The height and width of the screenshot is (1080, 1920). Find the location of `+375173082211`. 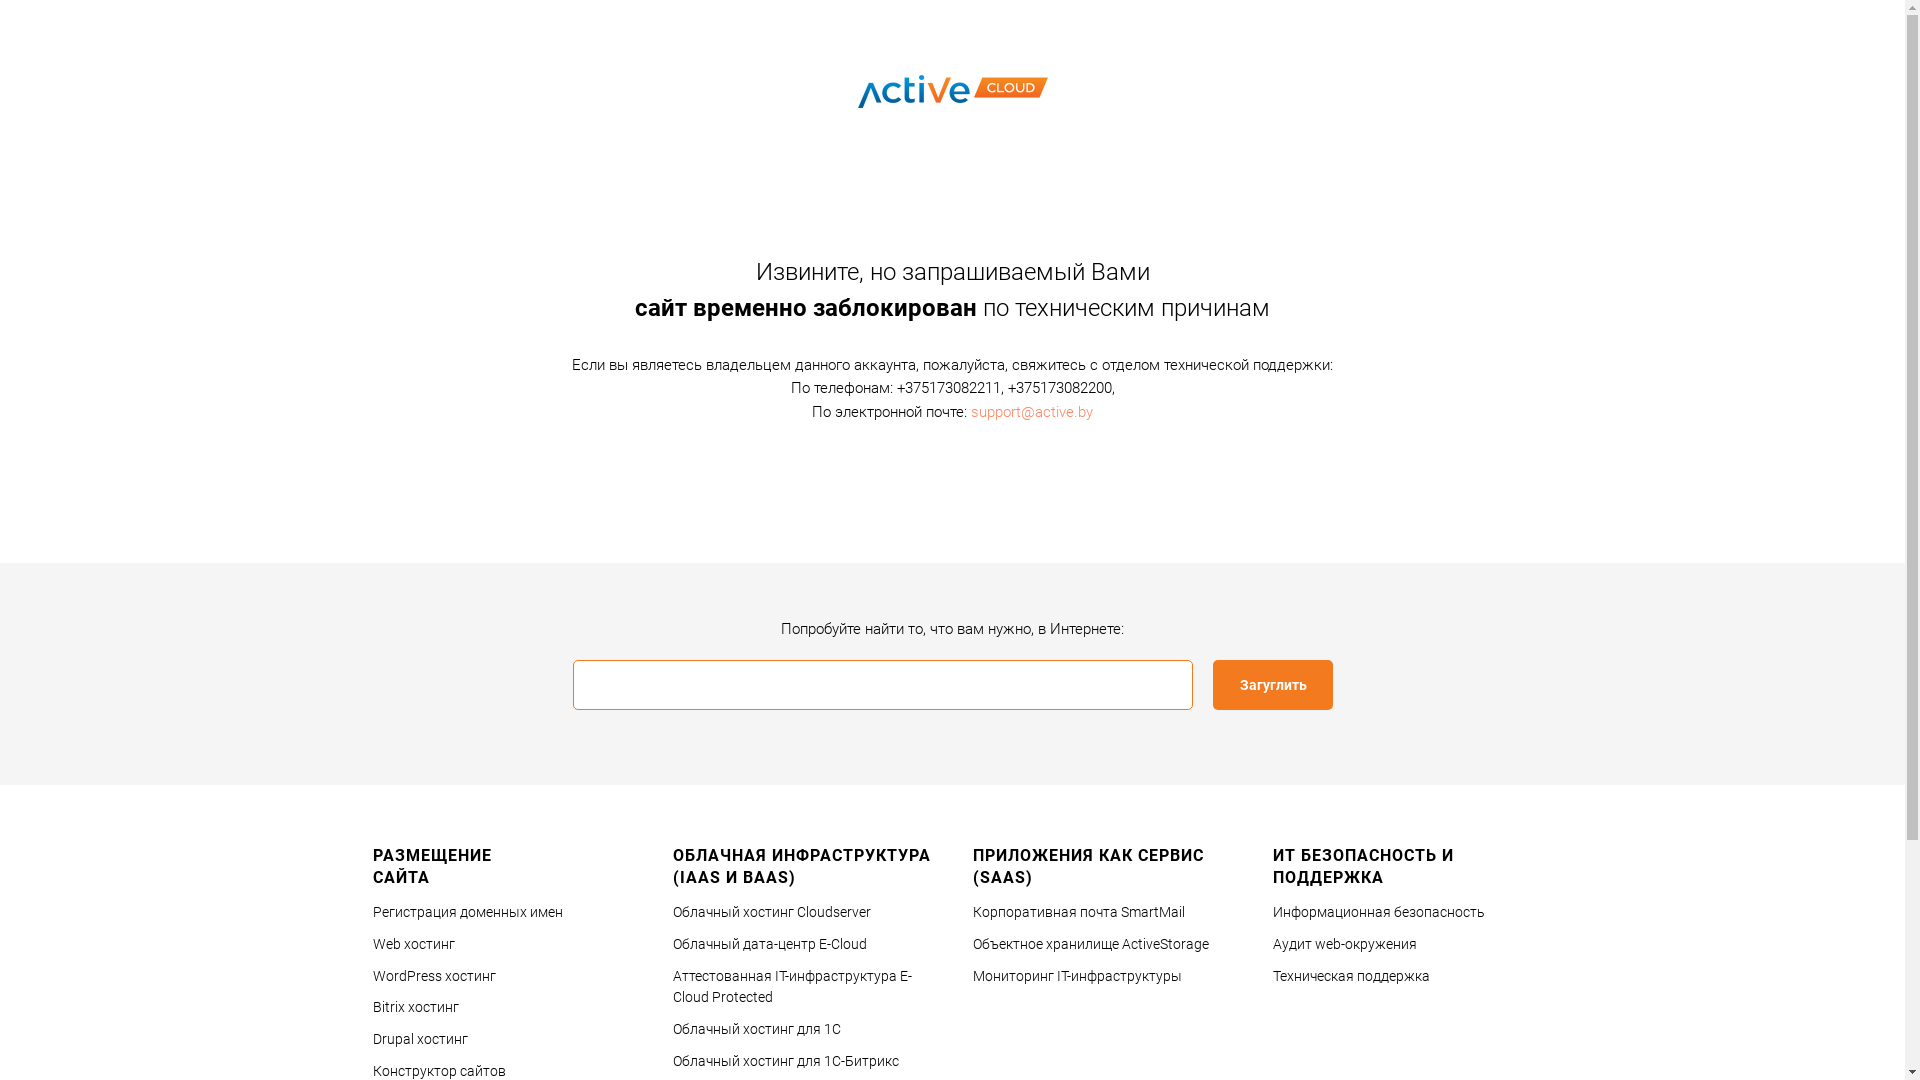

+375173082211 is located at coordinates (948, 388).